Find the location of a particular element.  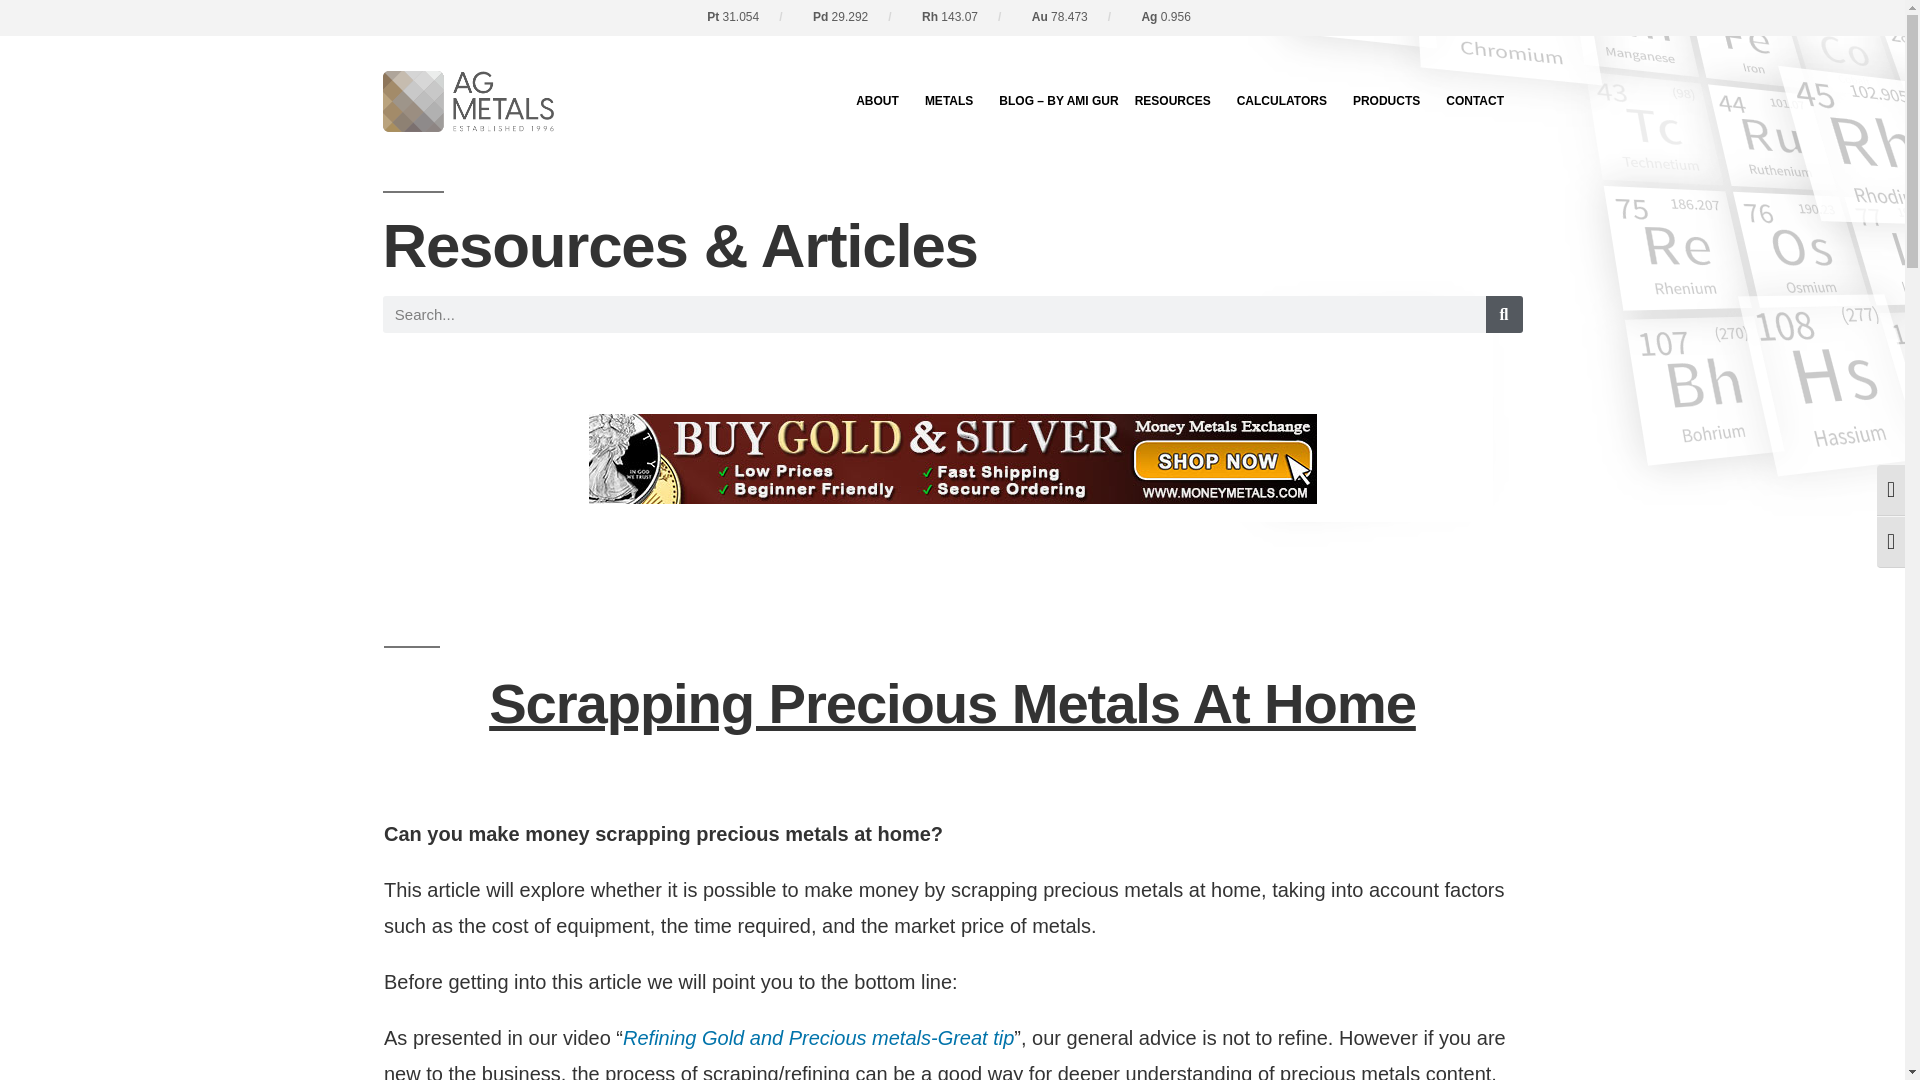

PRODUCTS is located at coordinates (1392, 100).